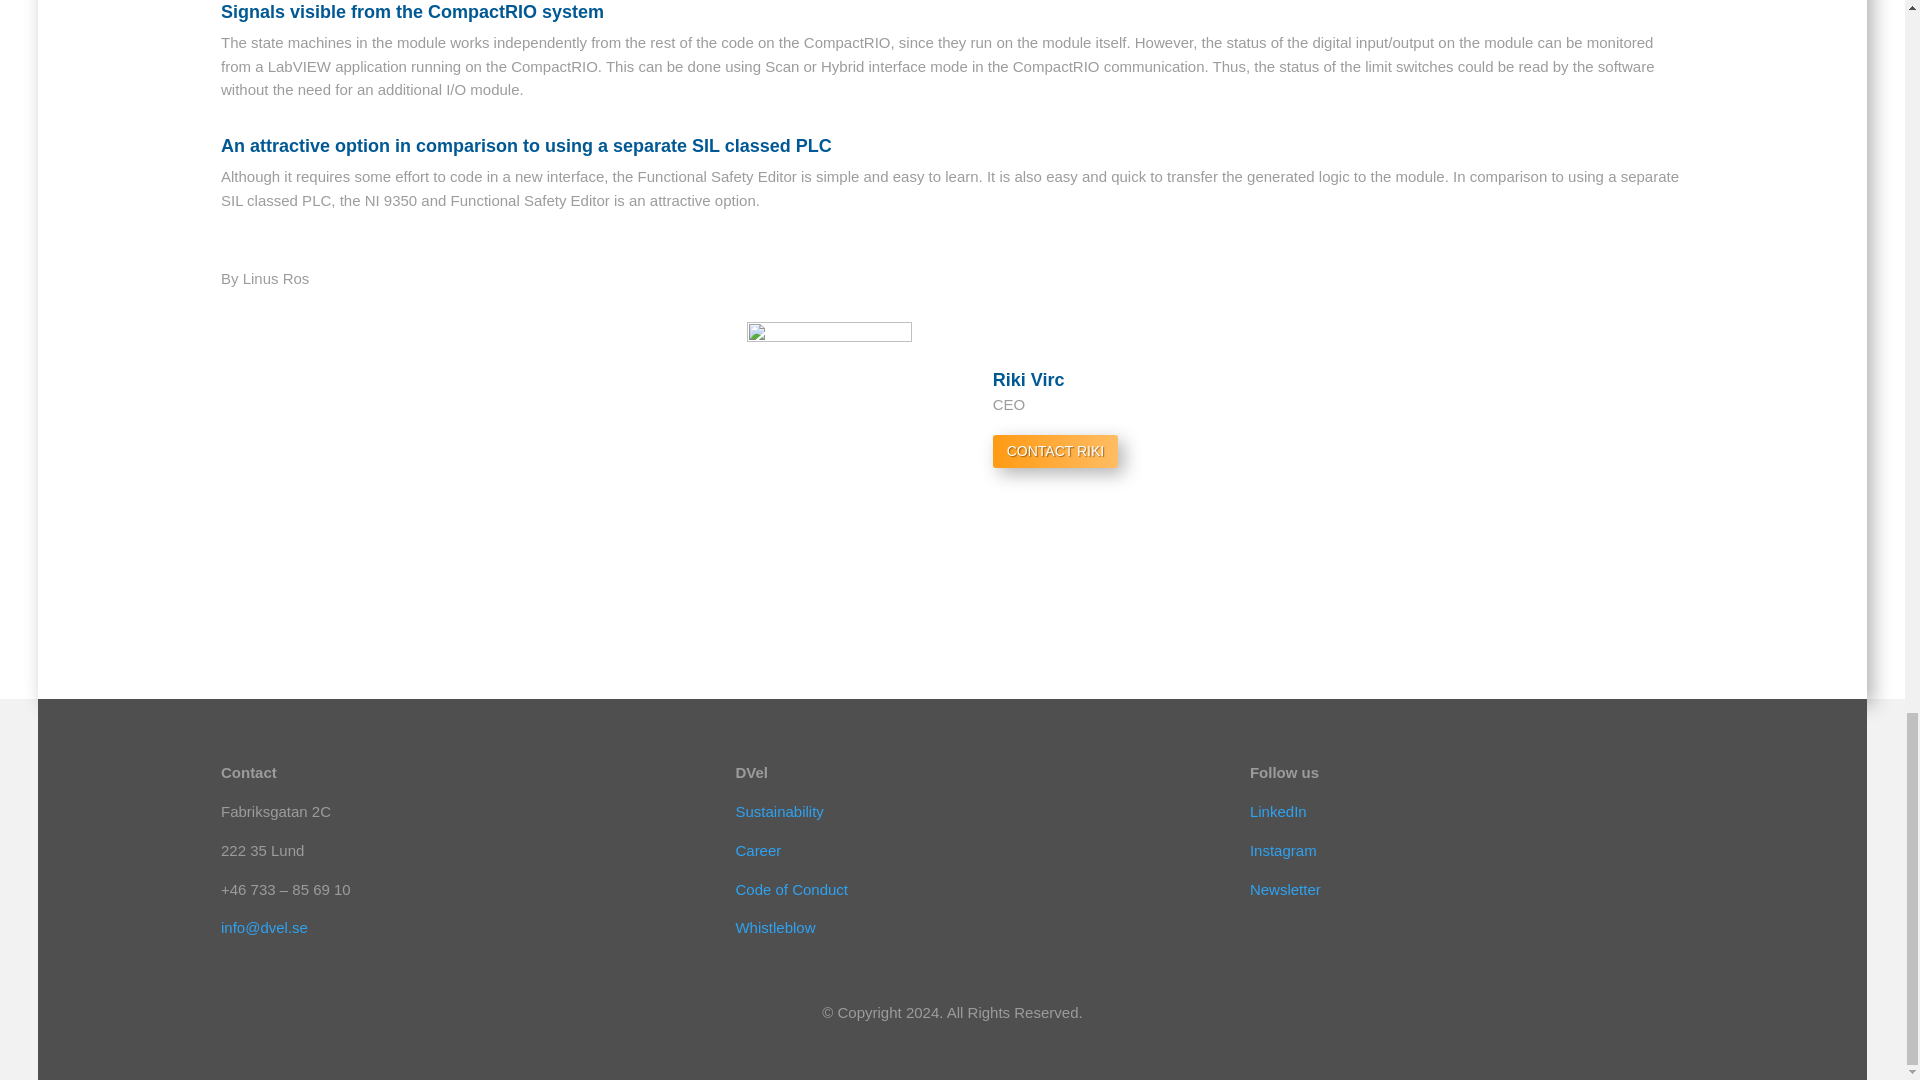  Describe the element at coordinates (758, 850) in the screenshot. I see `Career` at that location.